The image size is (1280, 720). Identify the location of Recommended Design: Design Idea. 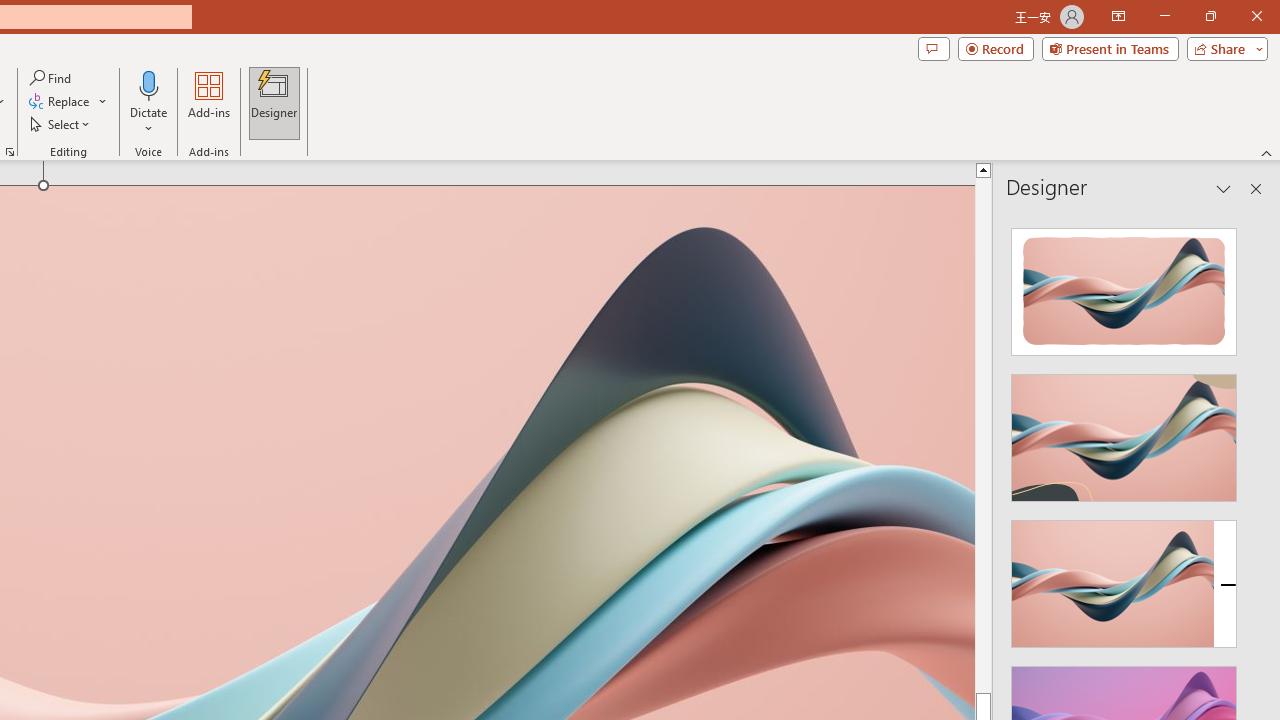
(1124, 286).